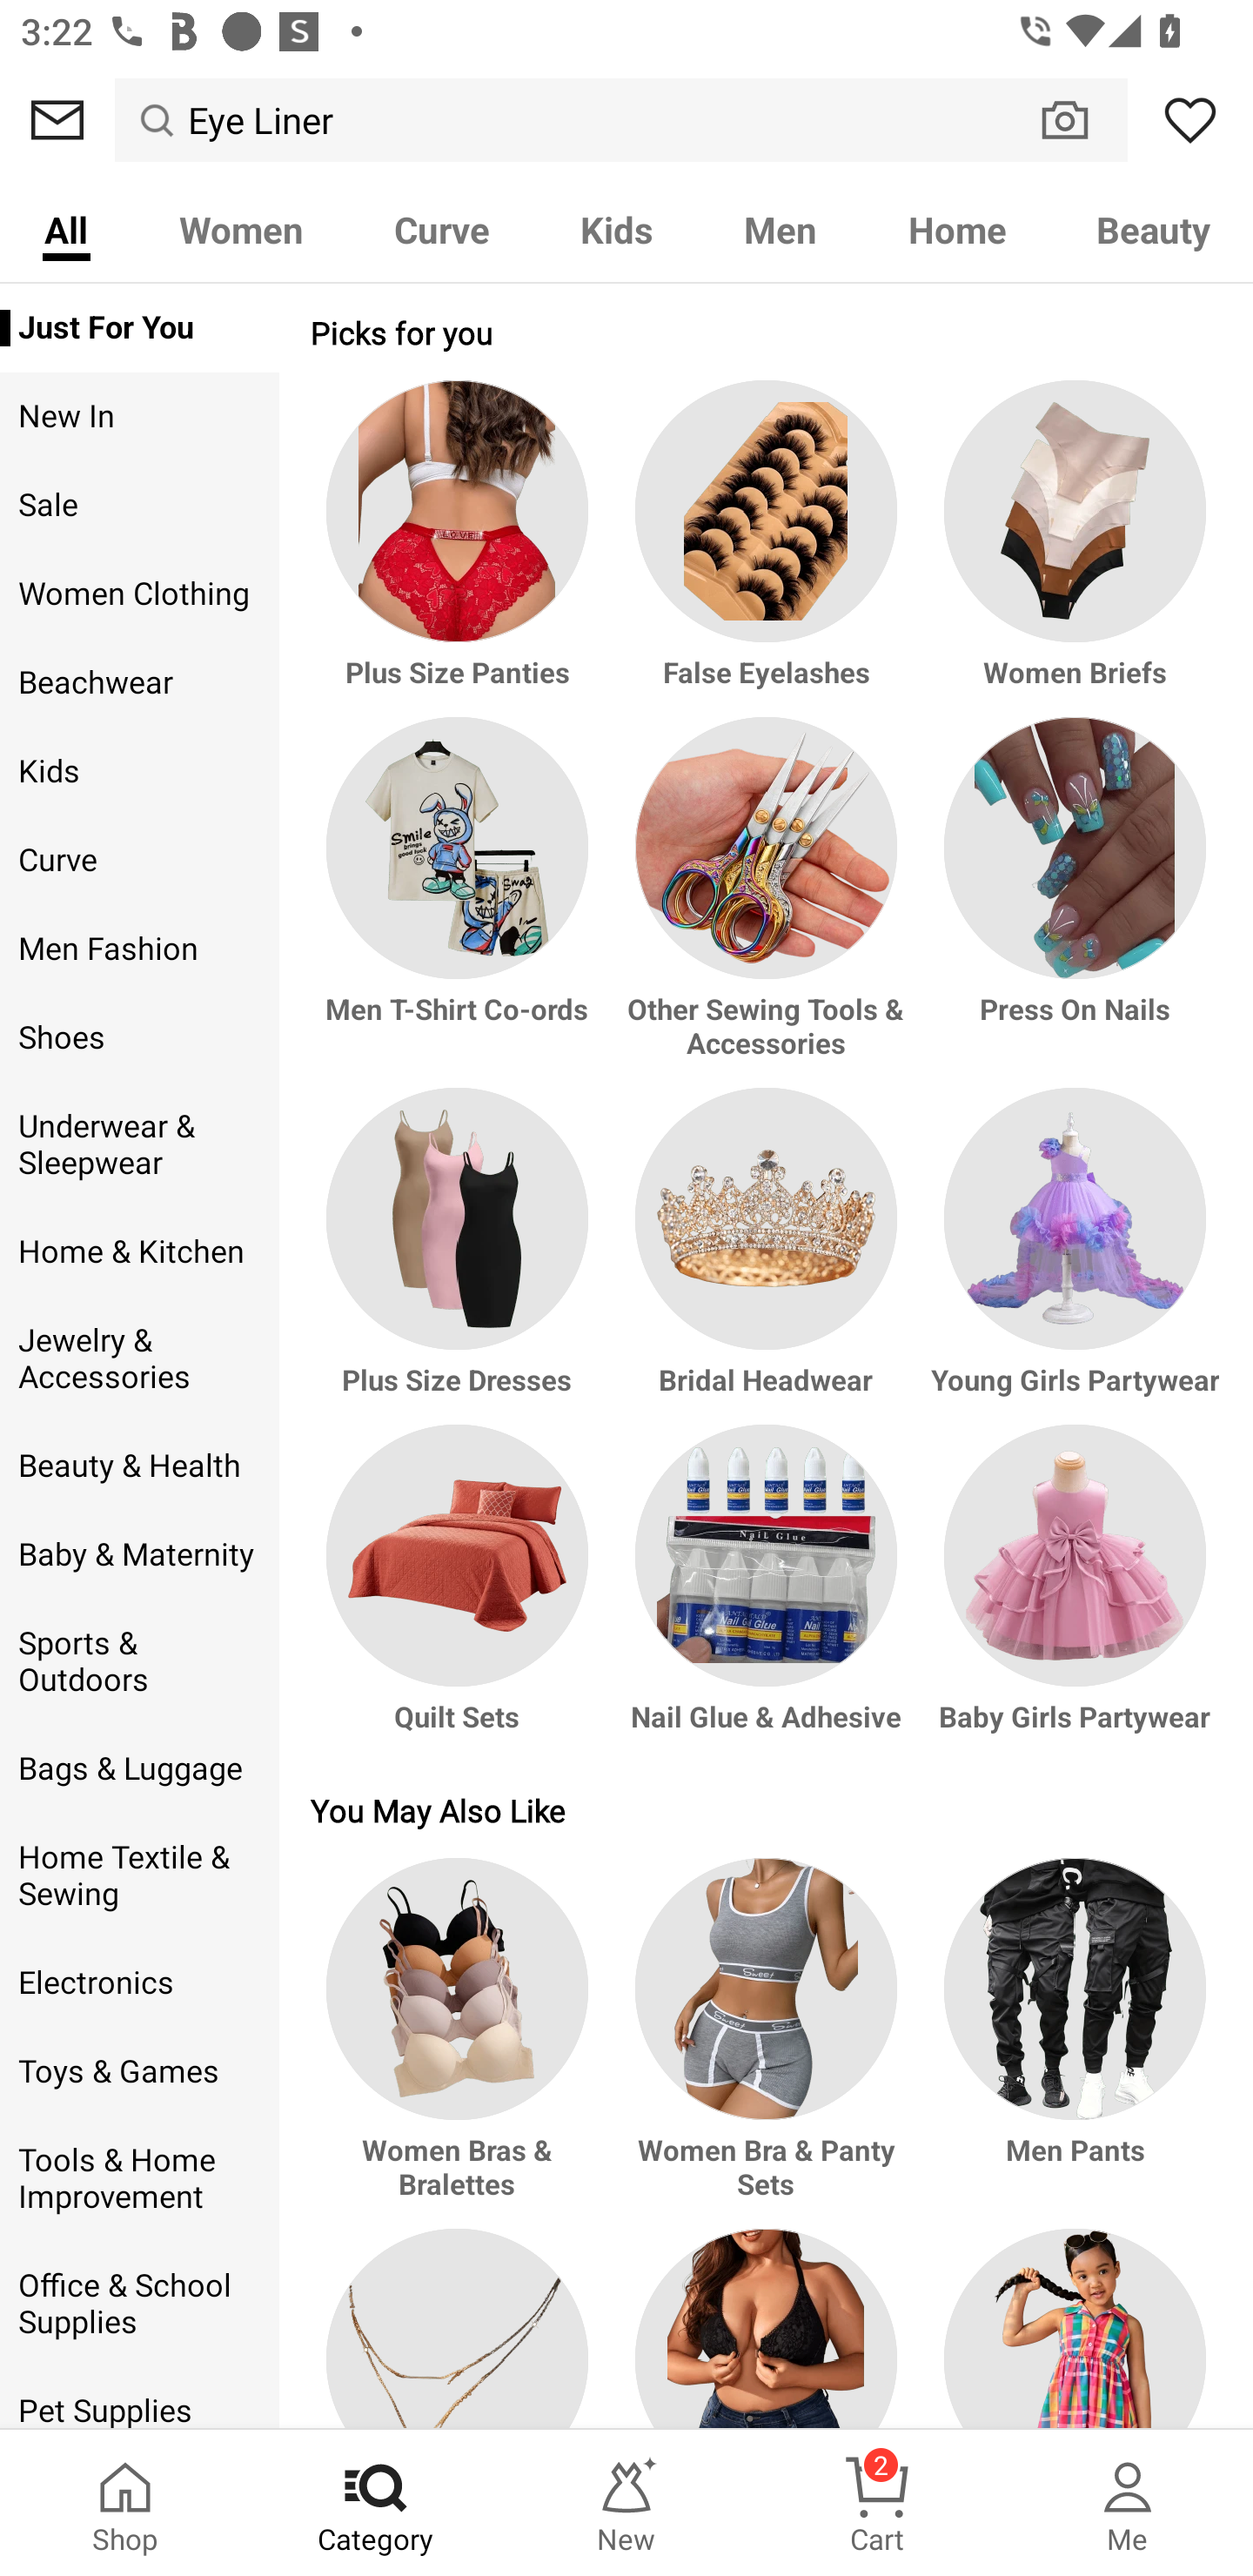 The image size is (1253, 2576). I want to click on Me, so click(1128, 2503).